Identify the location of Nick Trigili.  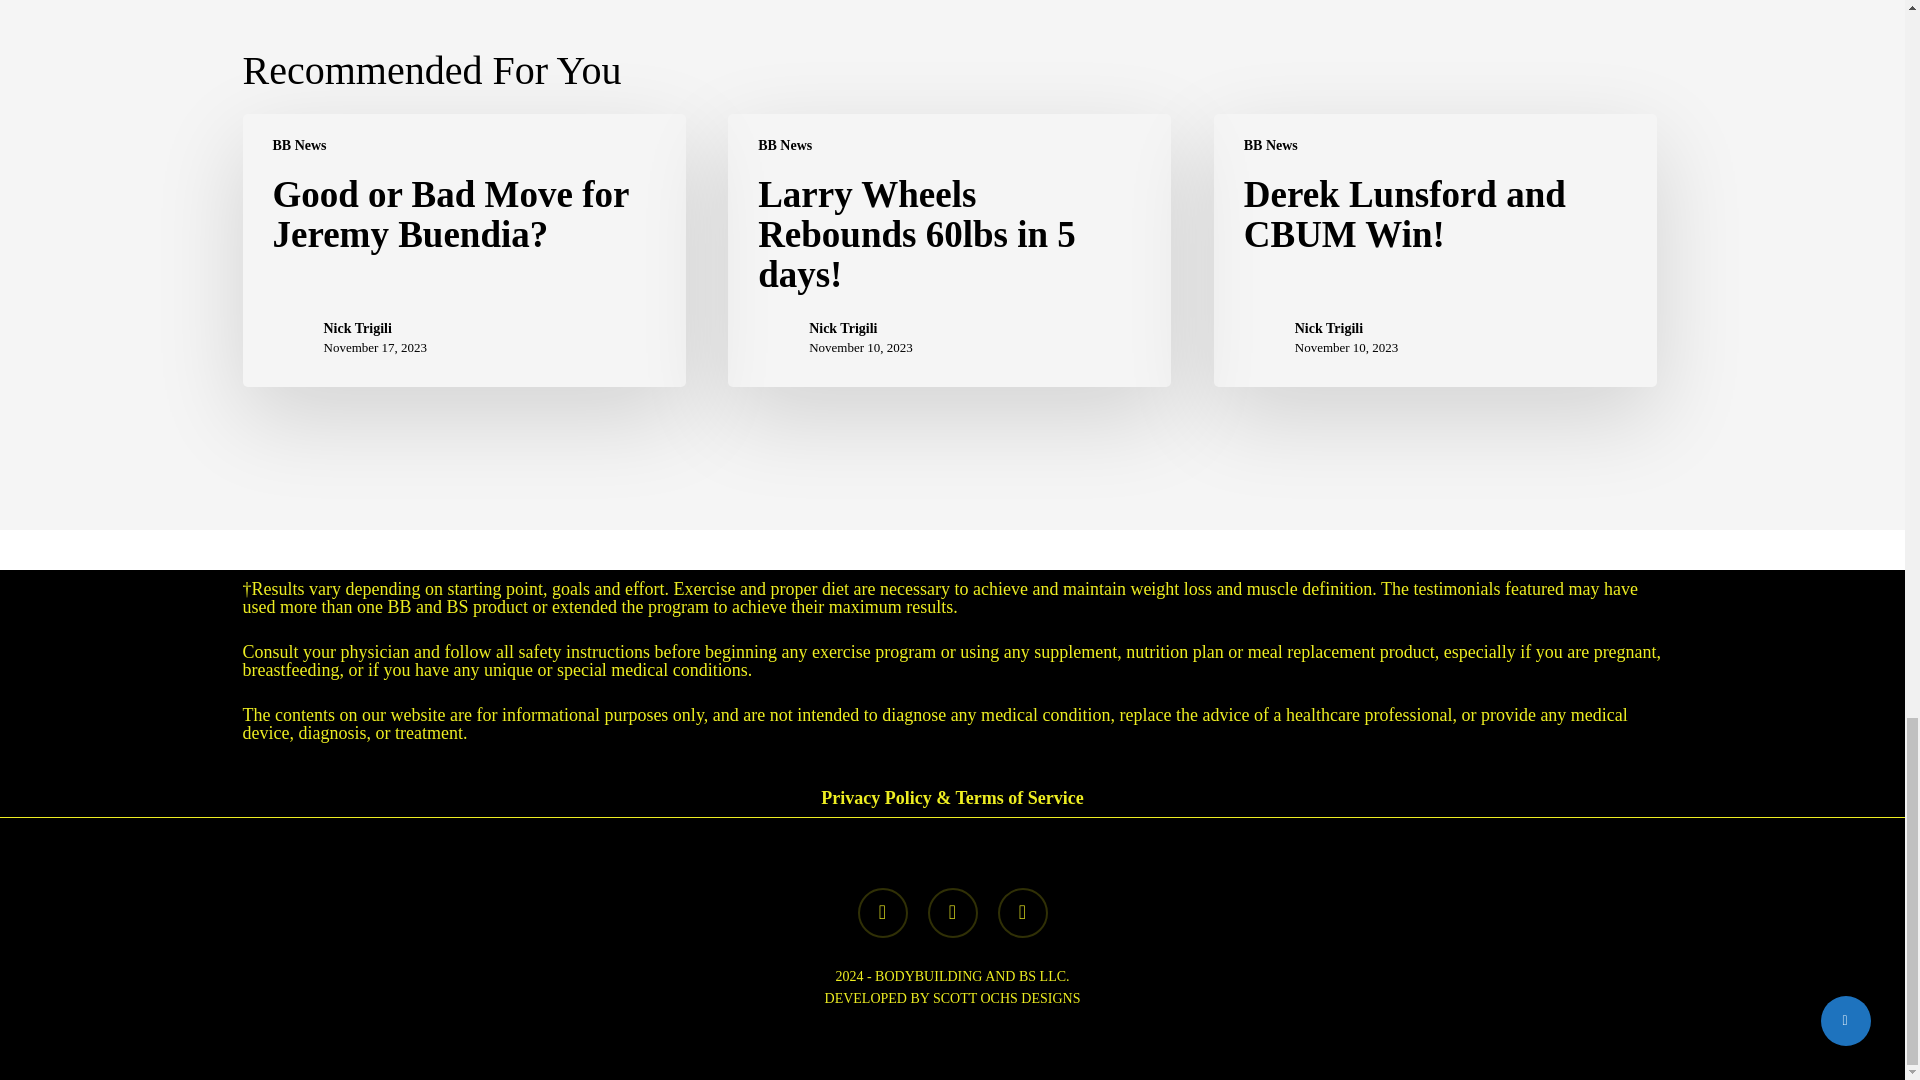
(1346, 328).